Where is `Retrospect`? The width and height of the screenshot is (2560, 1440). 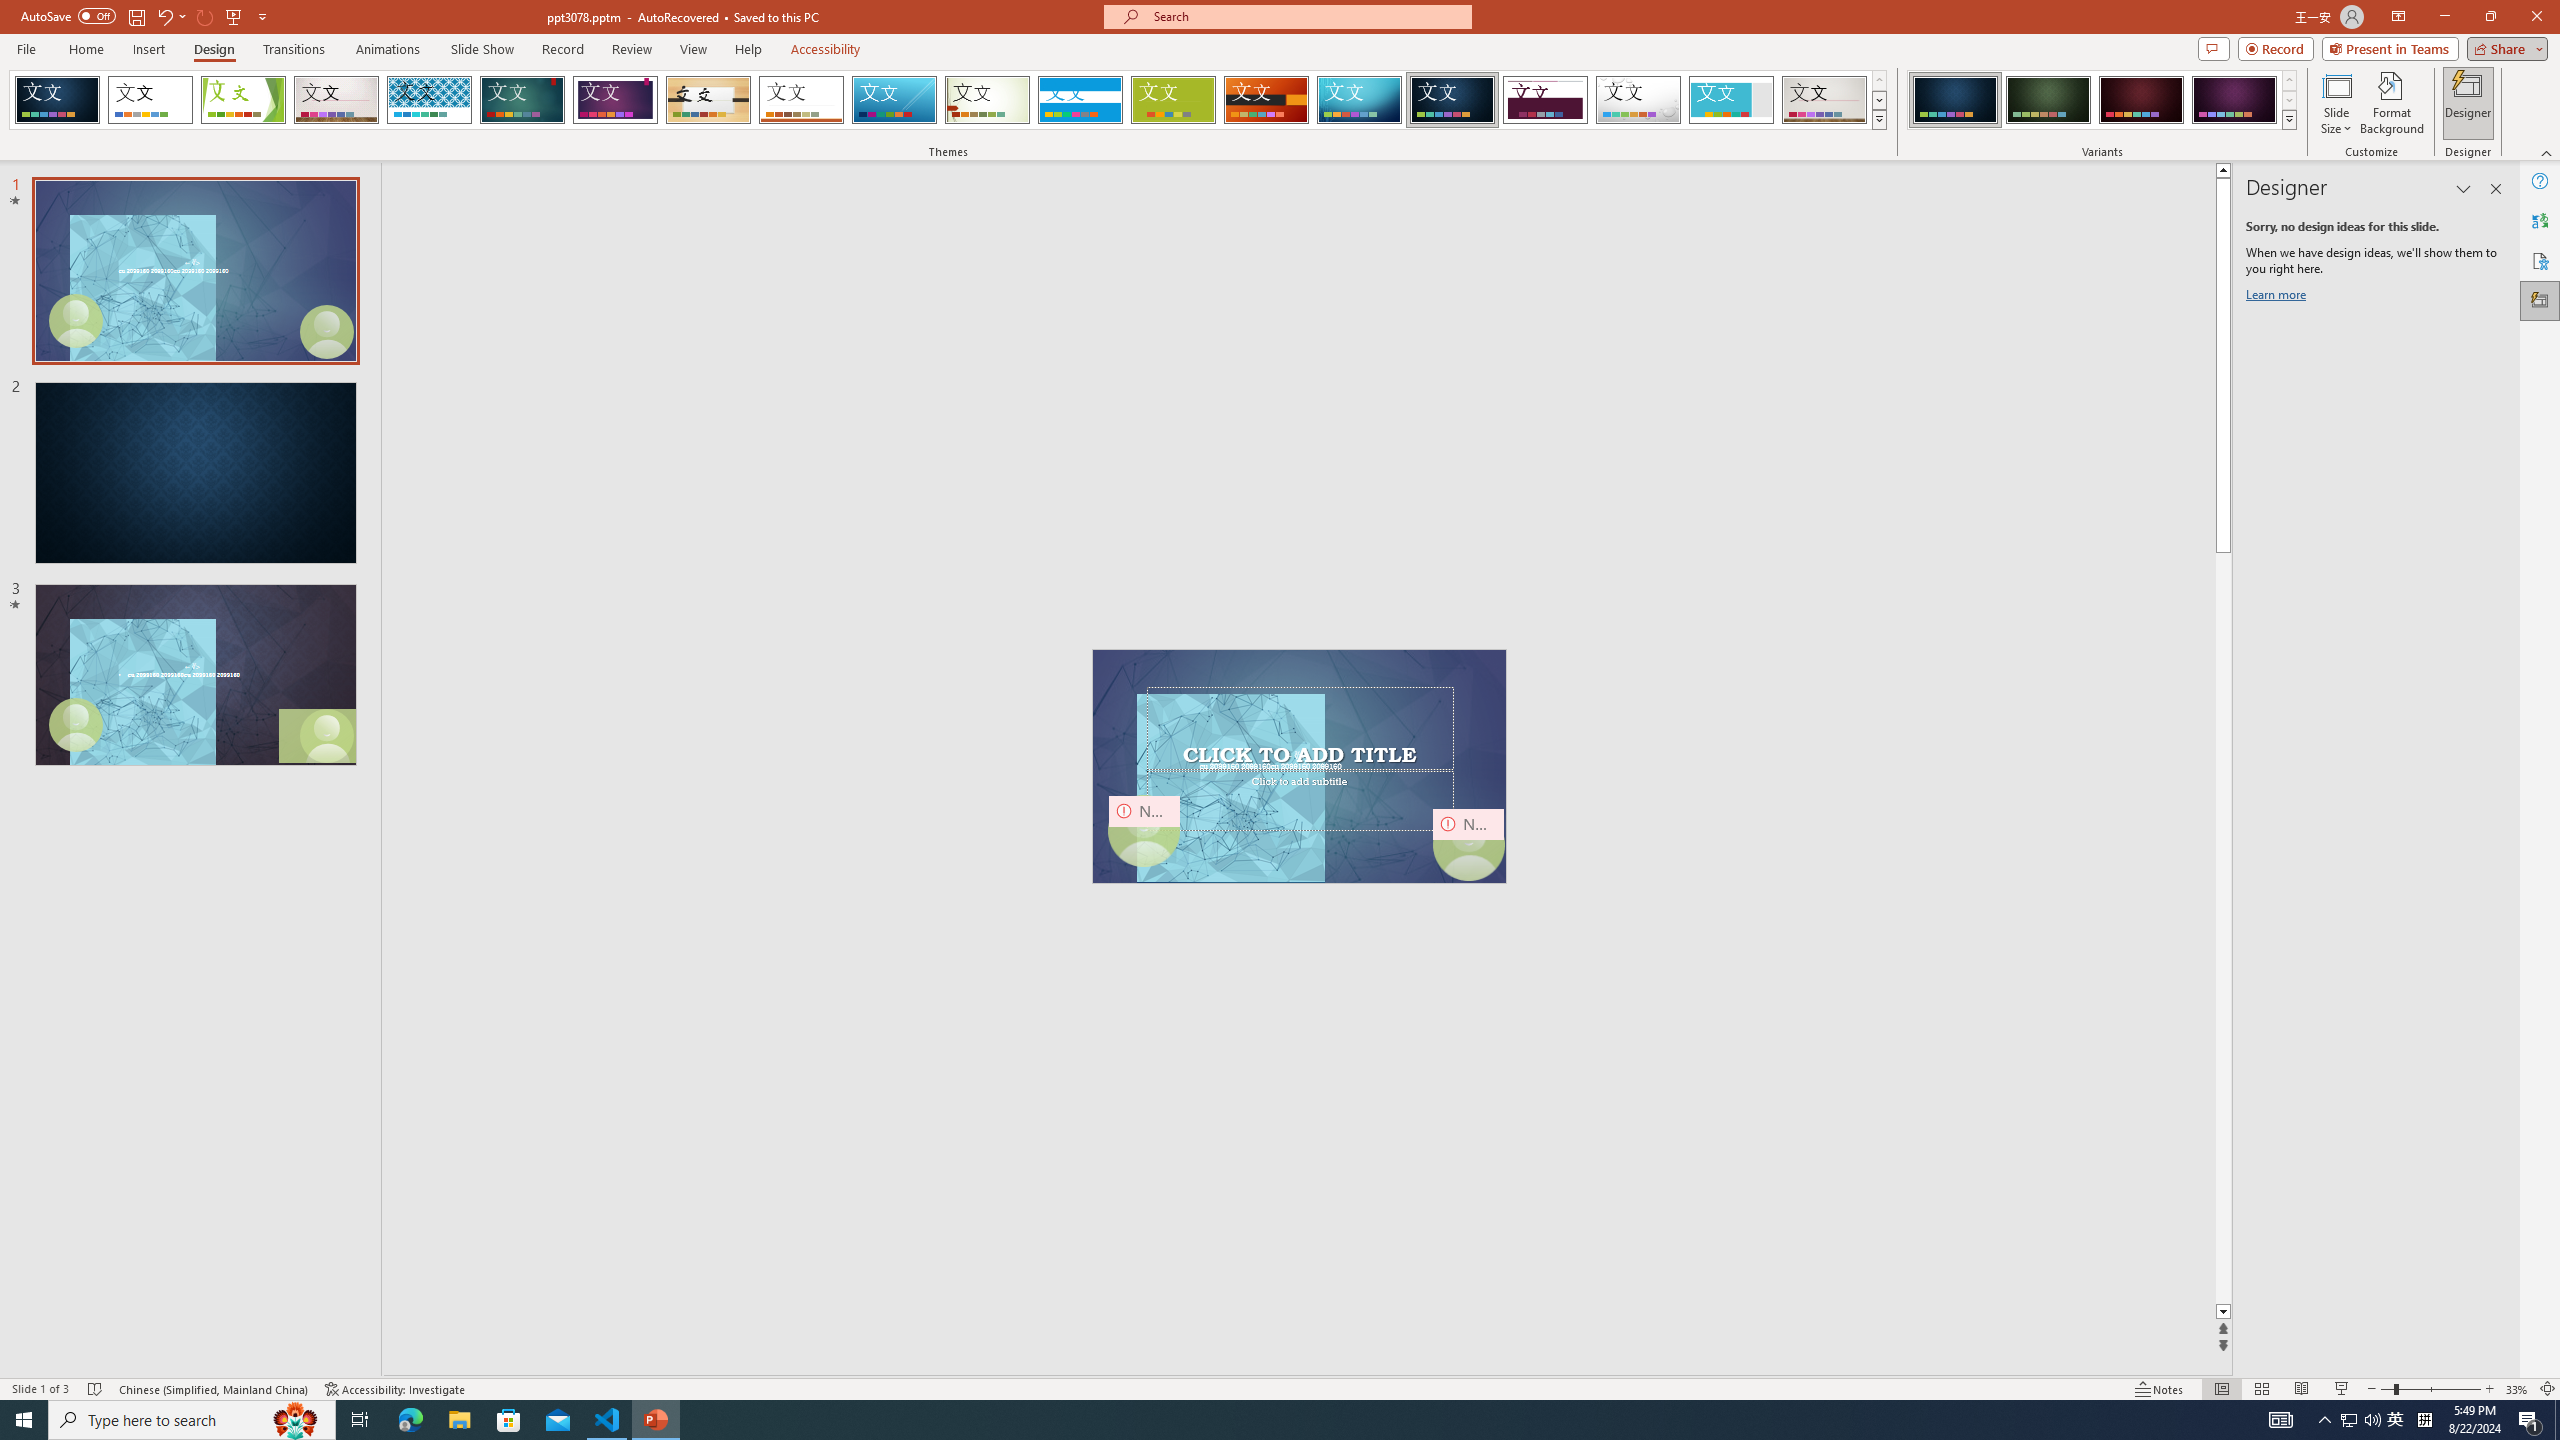
Retrospect is located at coordinates (801, 100).